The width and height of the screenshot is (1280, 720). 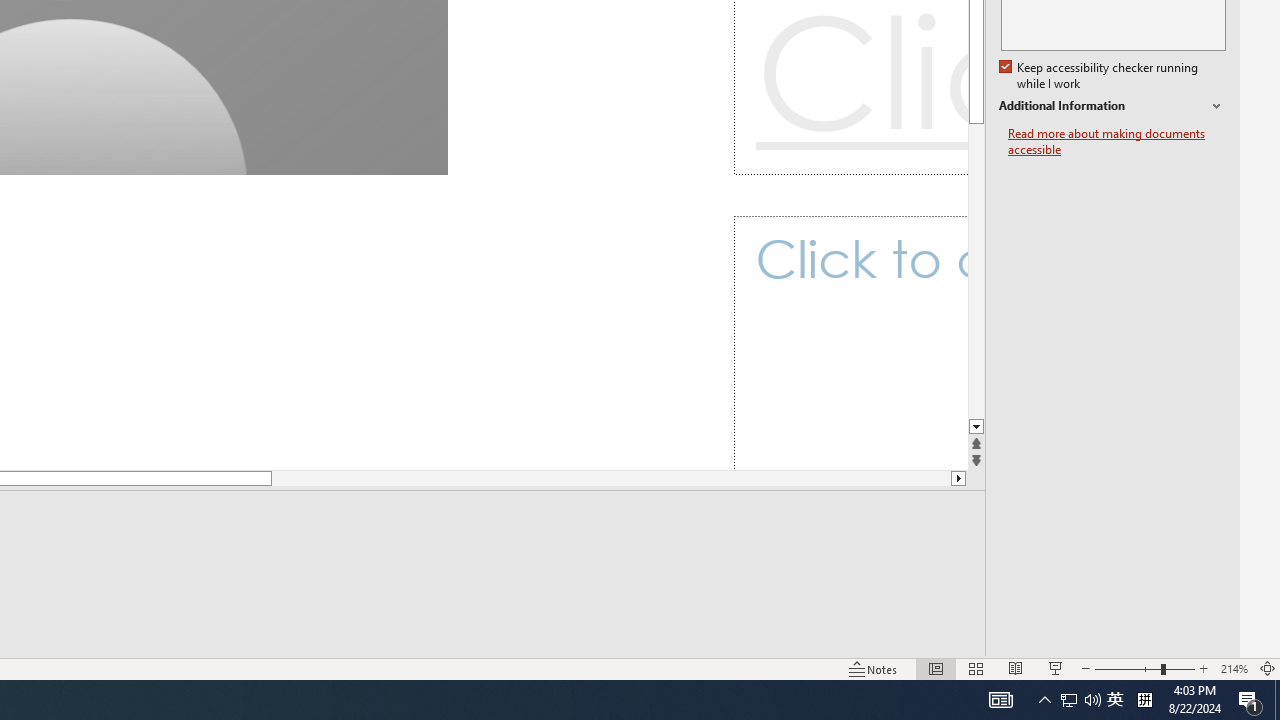 What do you see at coordinates (924, 640) in the screenshot?
I see `Print Layout` at bounding box center [924, 640].